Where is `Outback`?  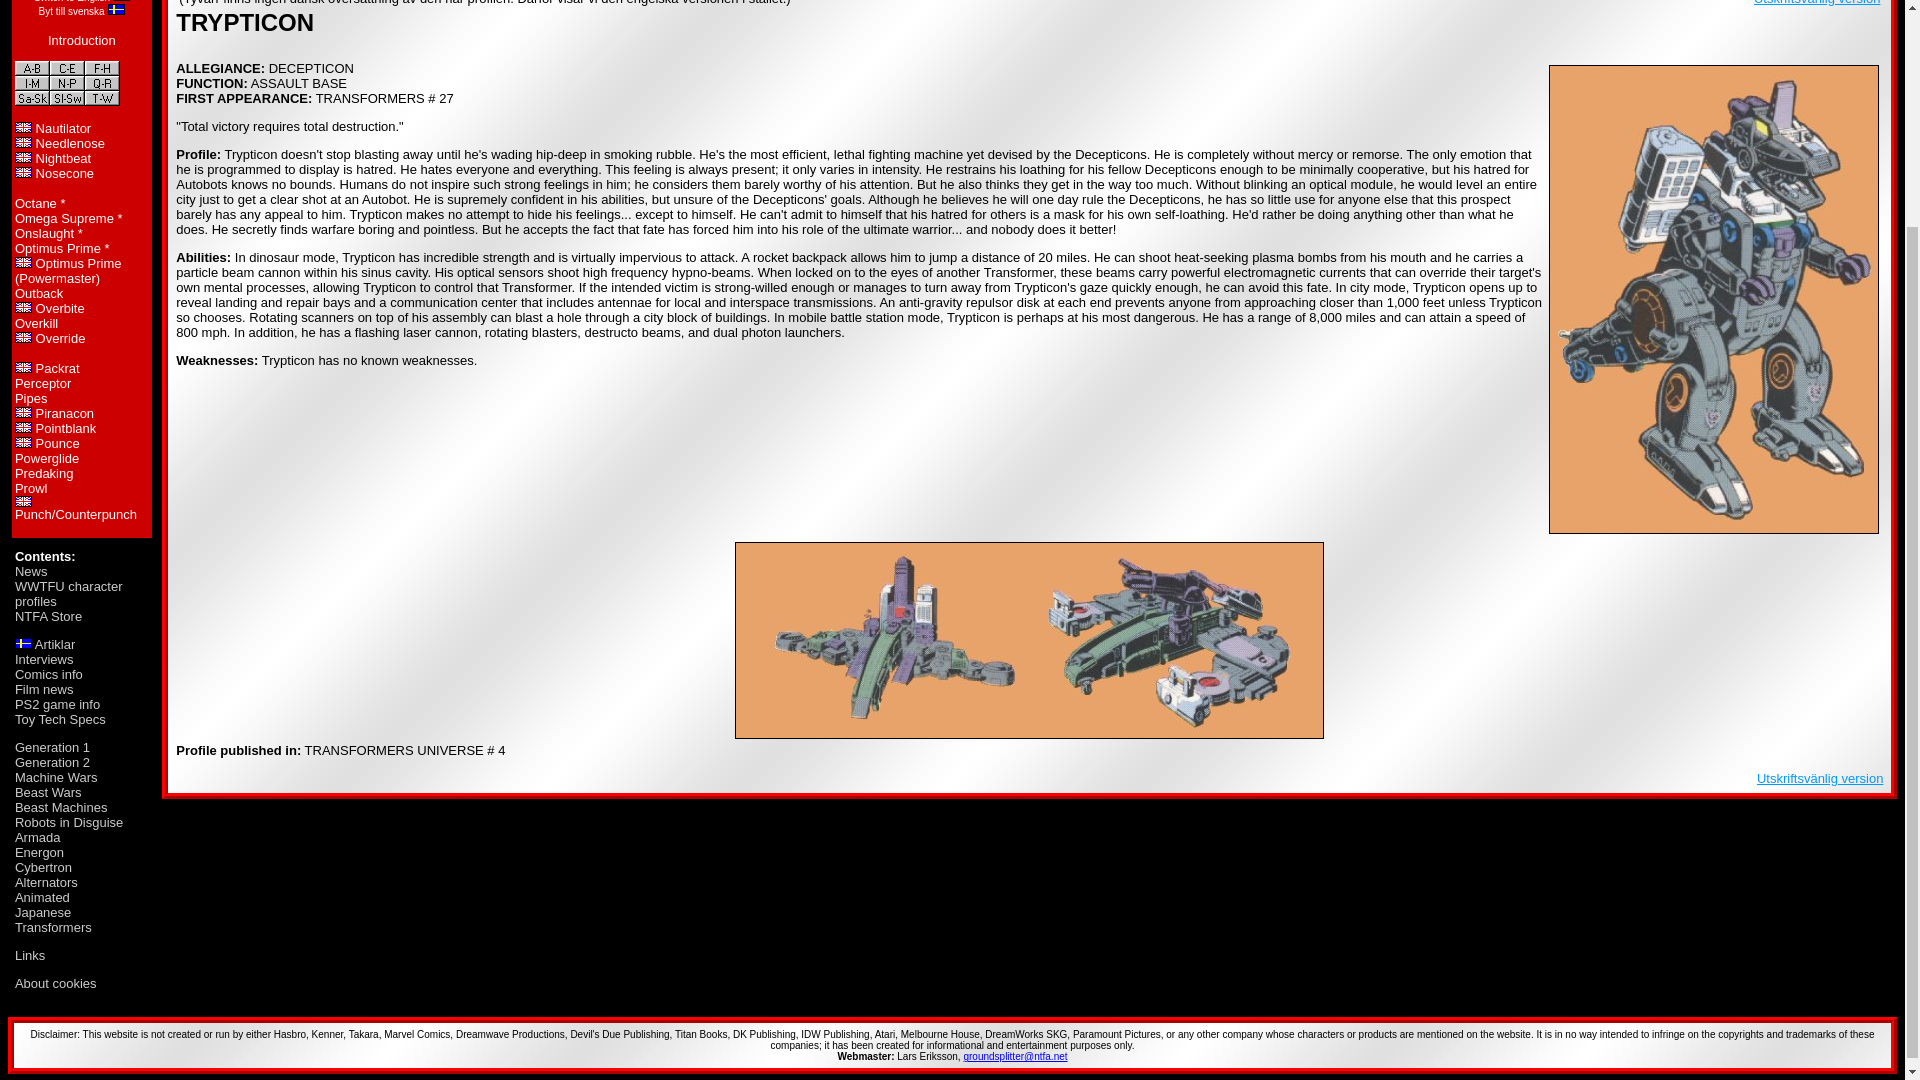
Outback is located at coordinates (39, 294).